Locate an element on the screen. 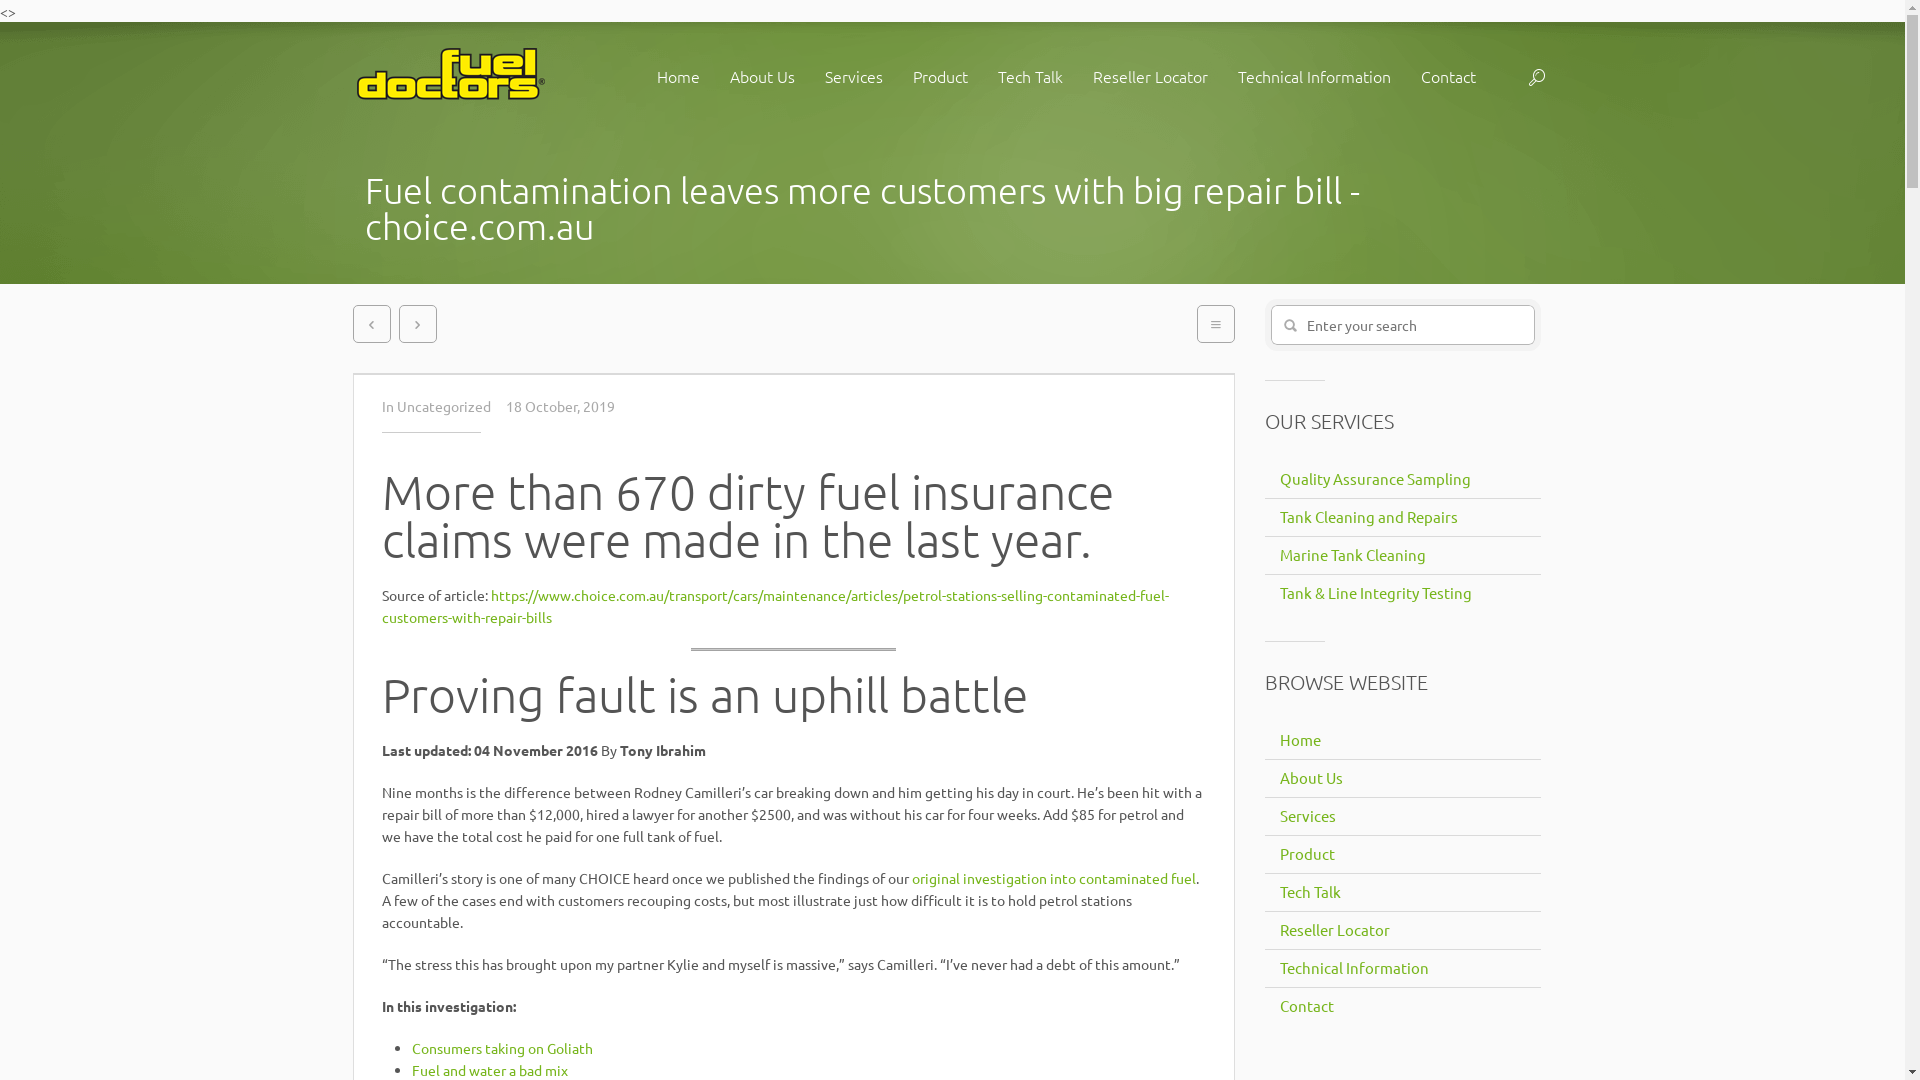  Services is located at coordinates (854, 76).